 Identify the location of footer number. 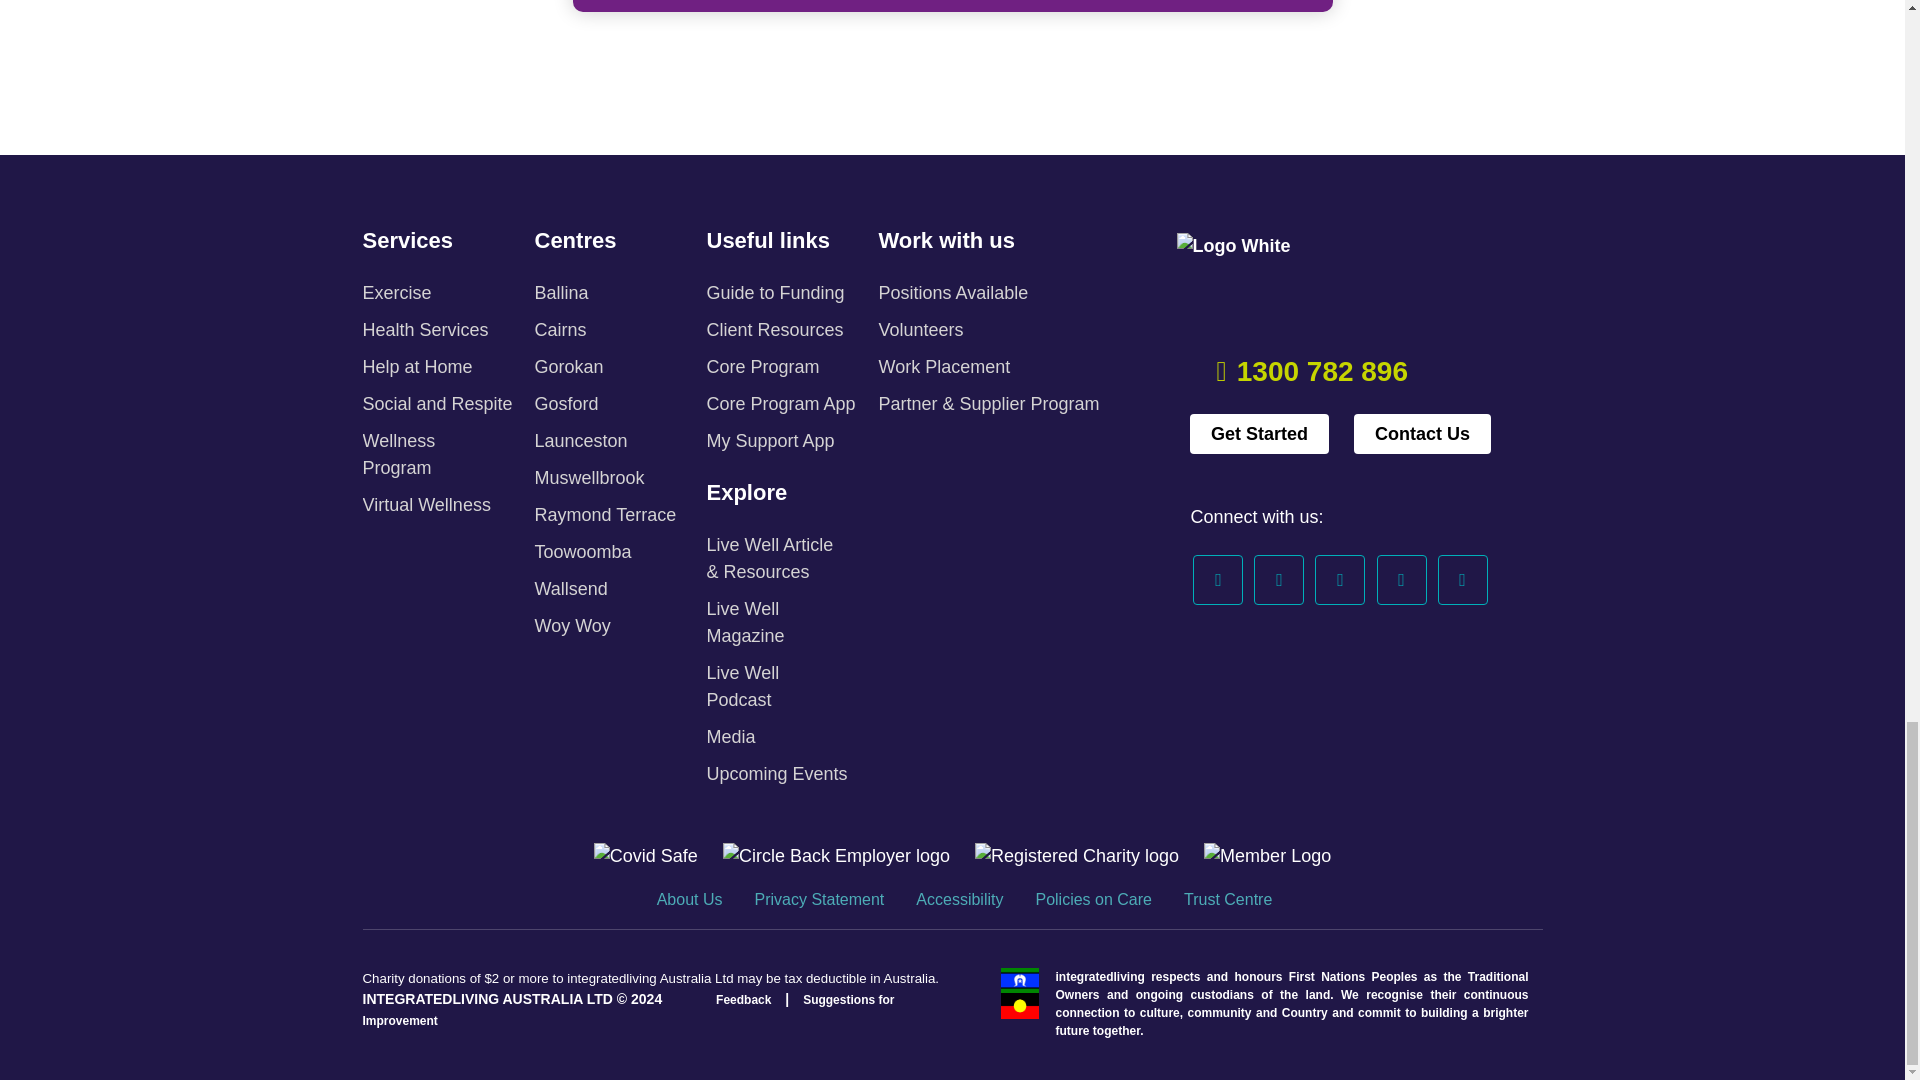
(1322, 371).